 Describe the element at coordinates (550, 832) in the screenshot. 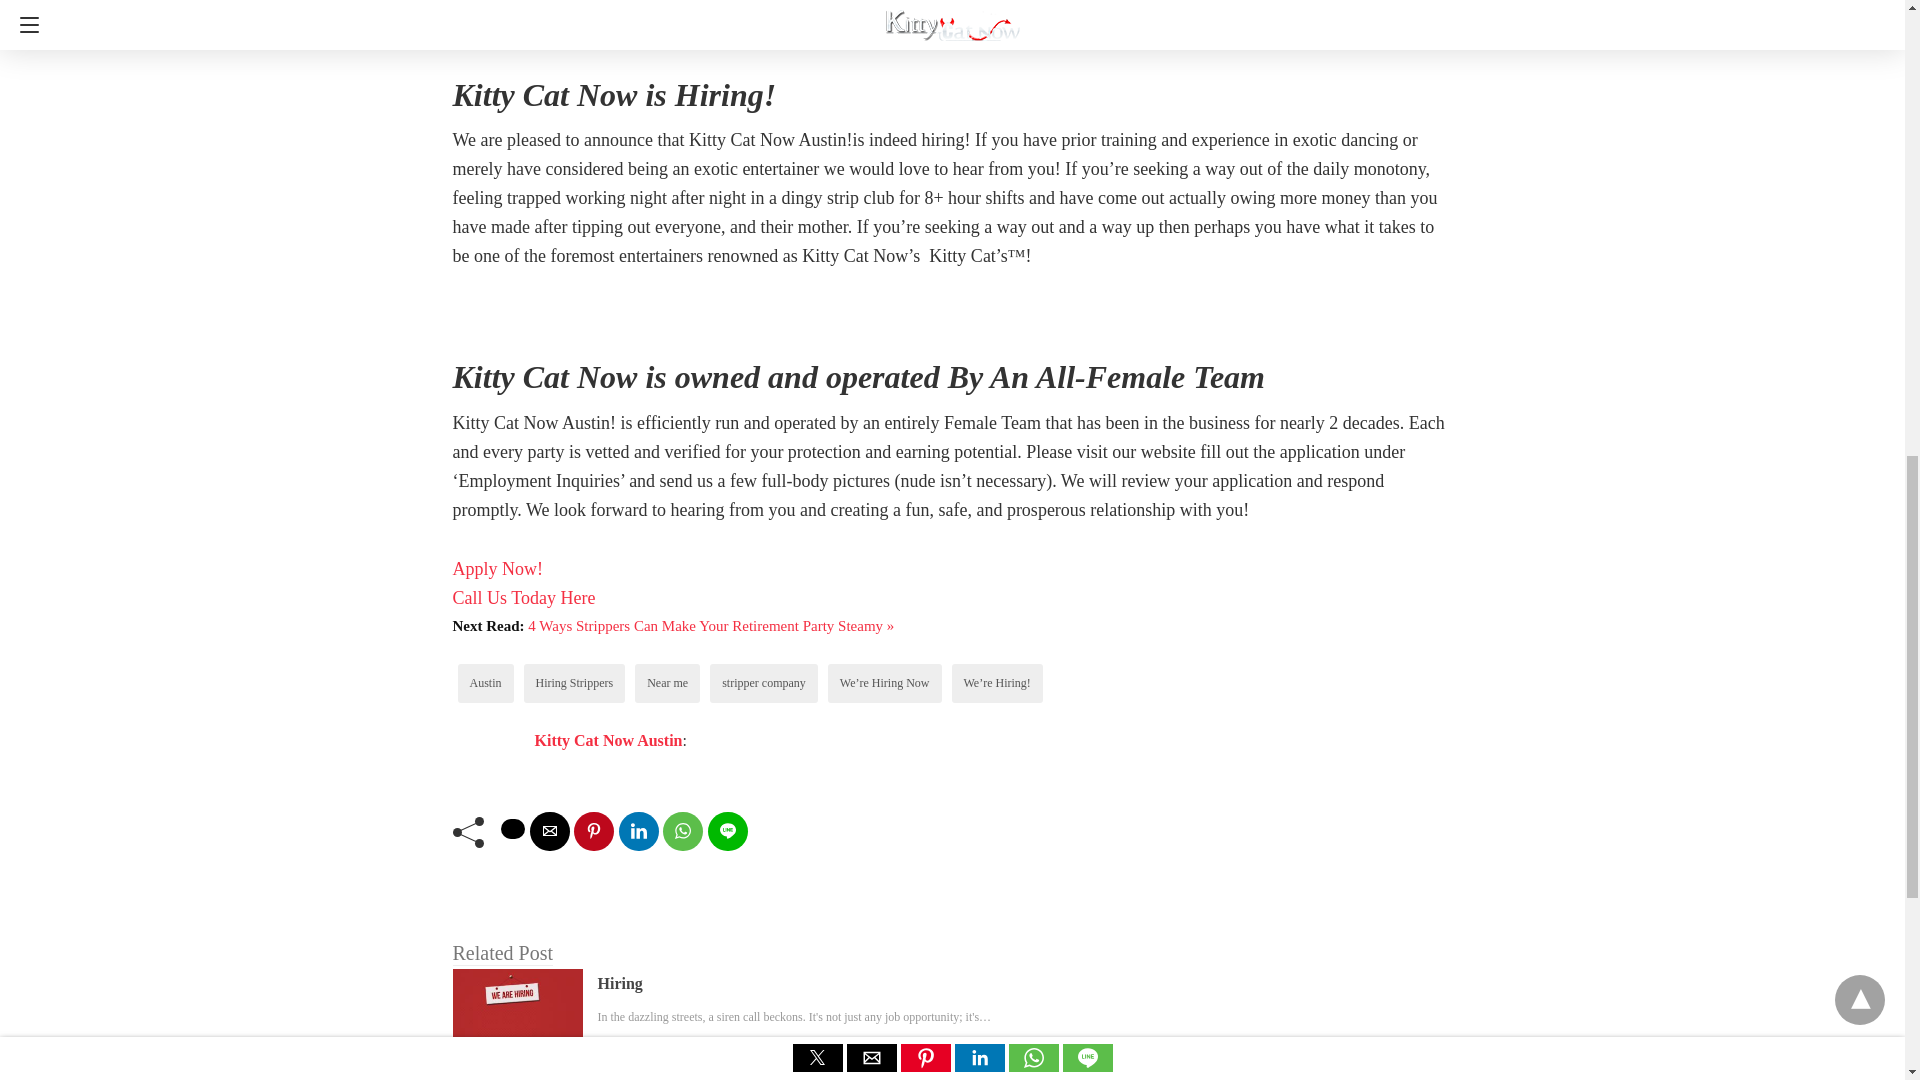

I see `mailto` at that location.